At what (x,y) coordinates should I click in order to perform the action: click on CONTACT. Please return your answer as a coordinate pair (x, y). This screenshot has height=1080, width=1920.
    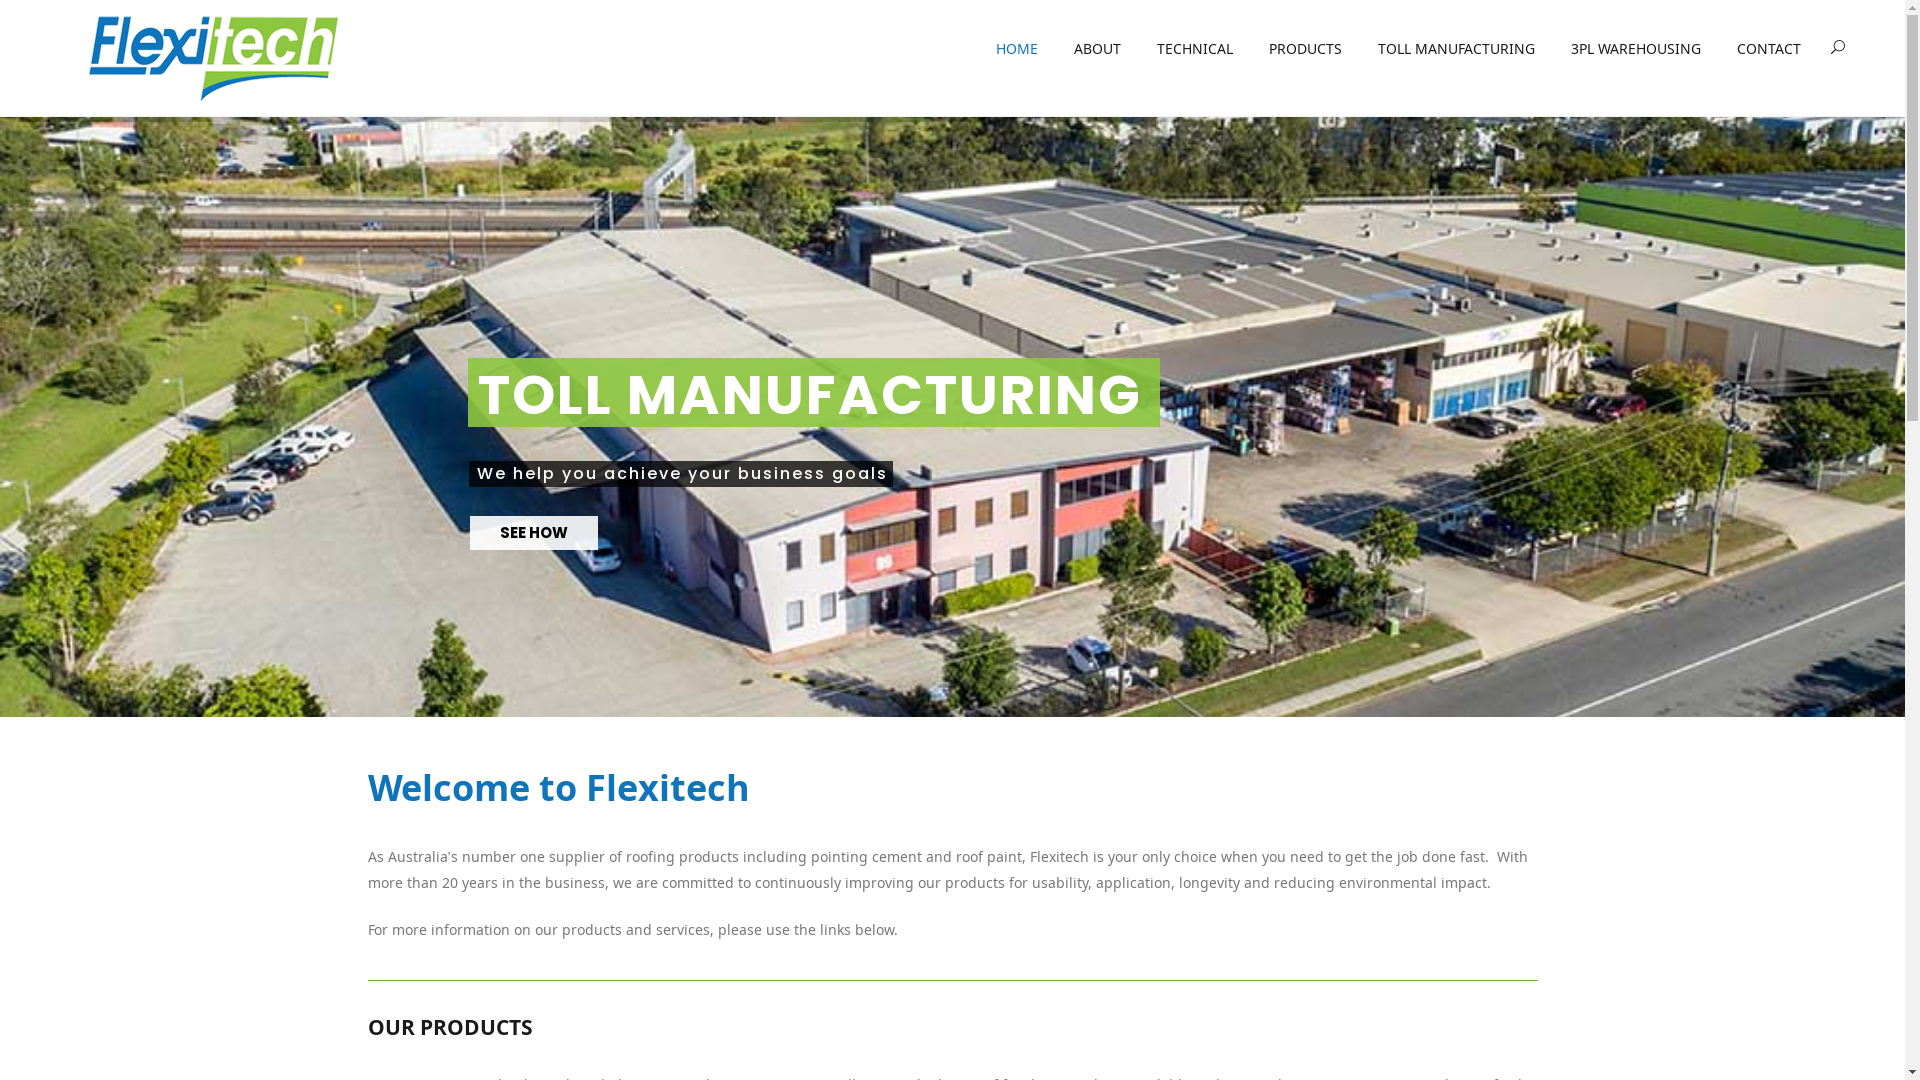
    Looking at the image, I should click on (1760, 50).